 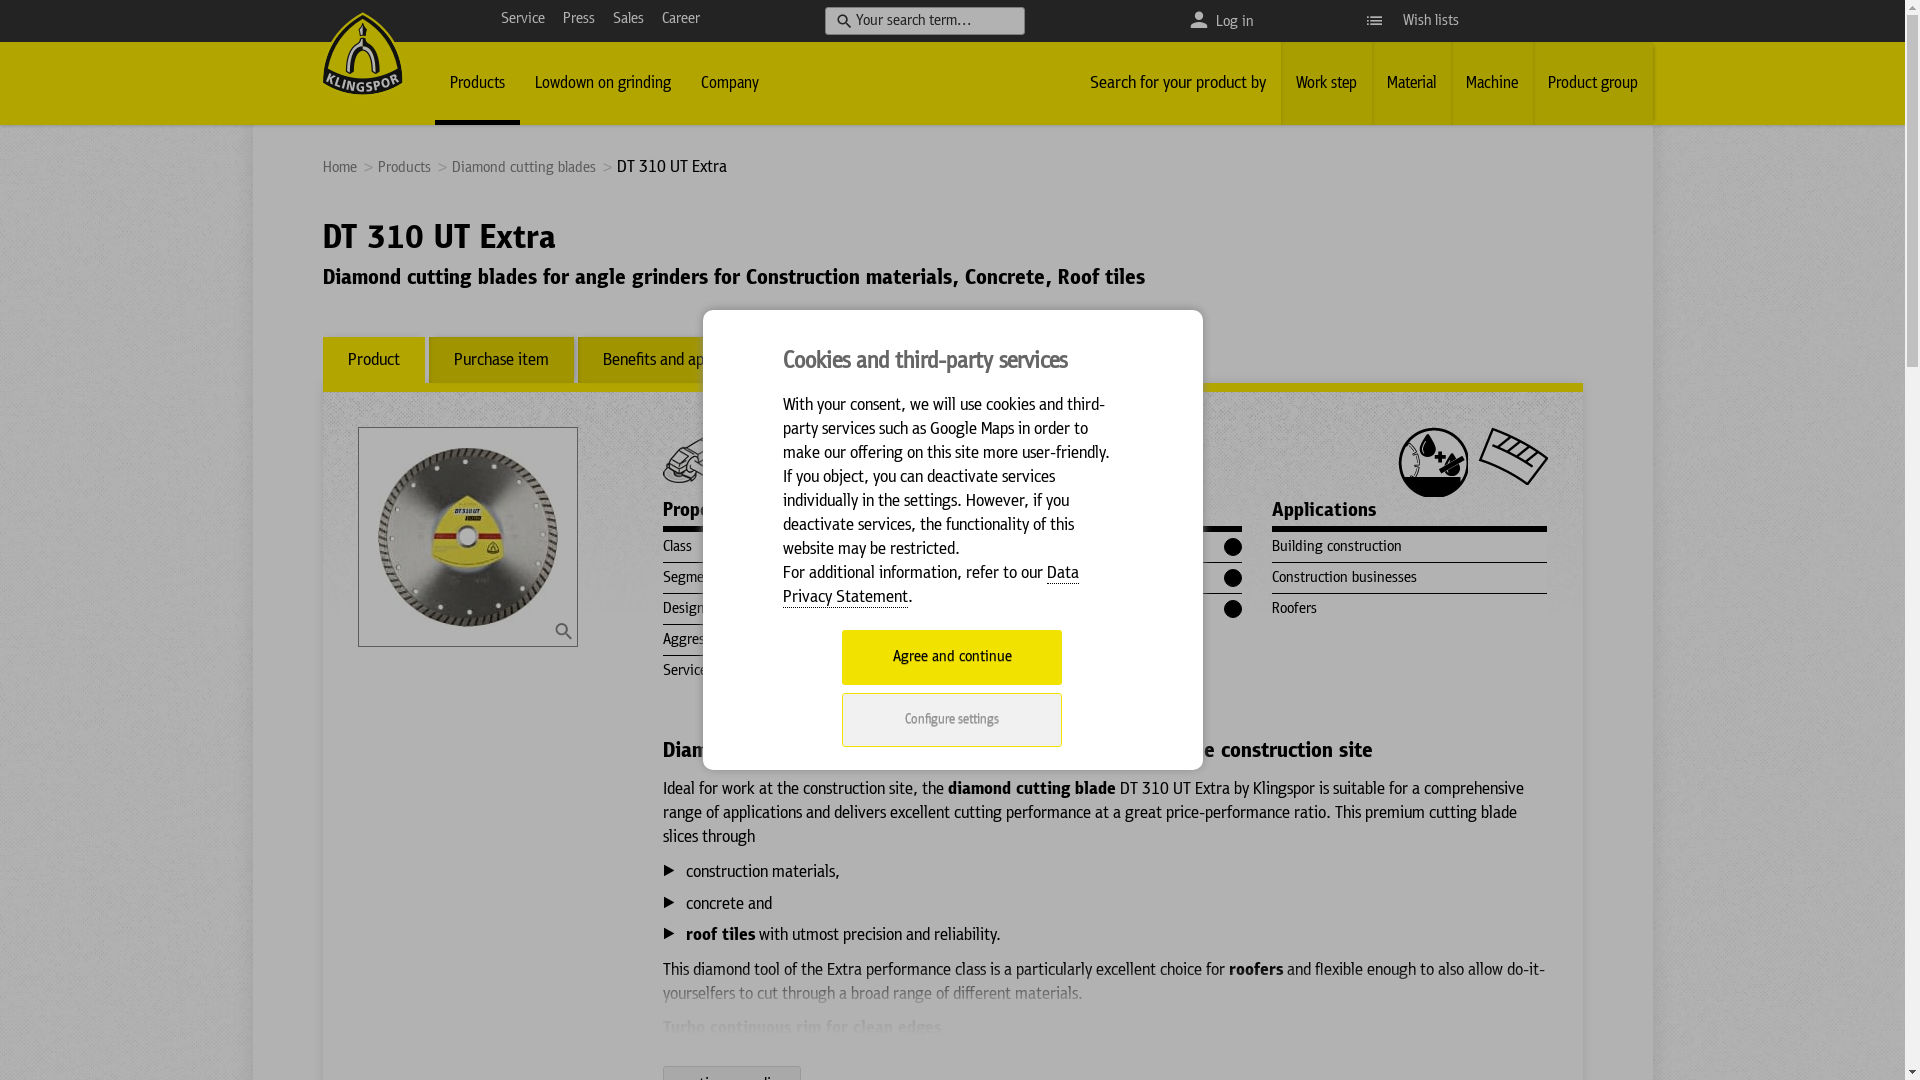 What do you see at coordinates (523, 19) in the screenshot?
I see `Service` at bounding box center [523, 19].